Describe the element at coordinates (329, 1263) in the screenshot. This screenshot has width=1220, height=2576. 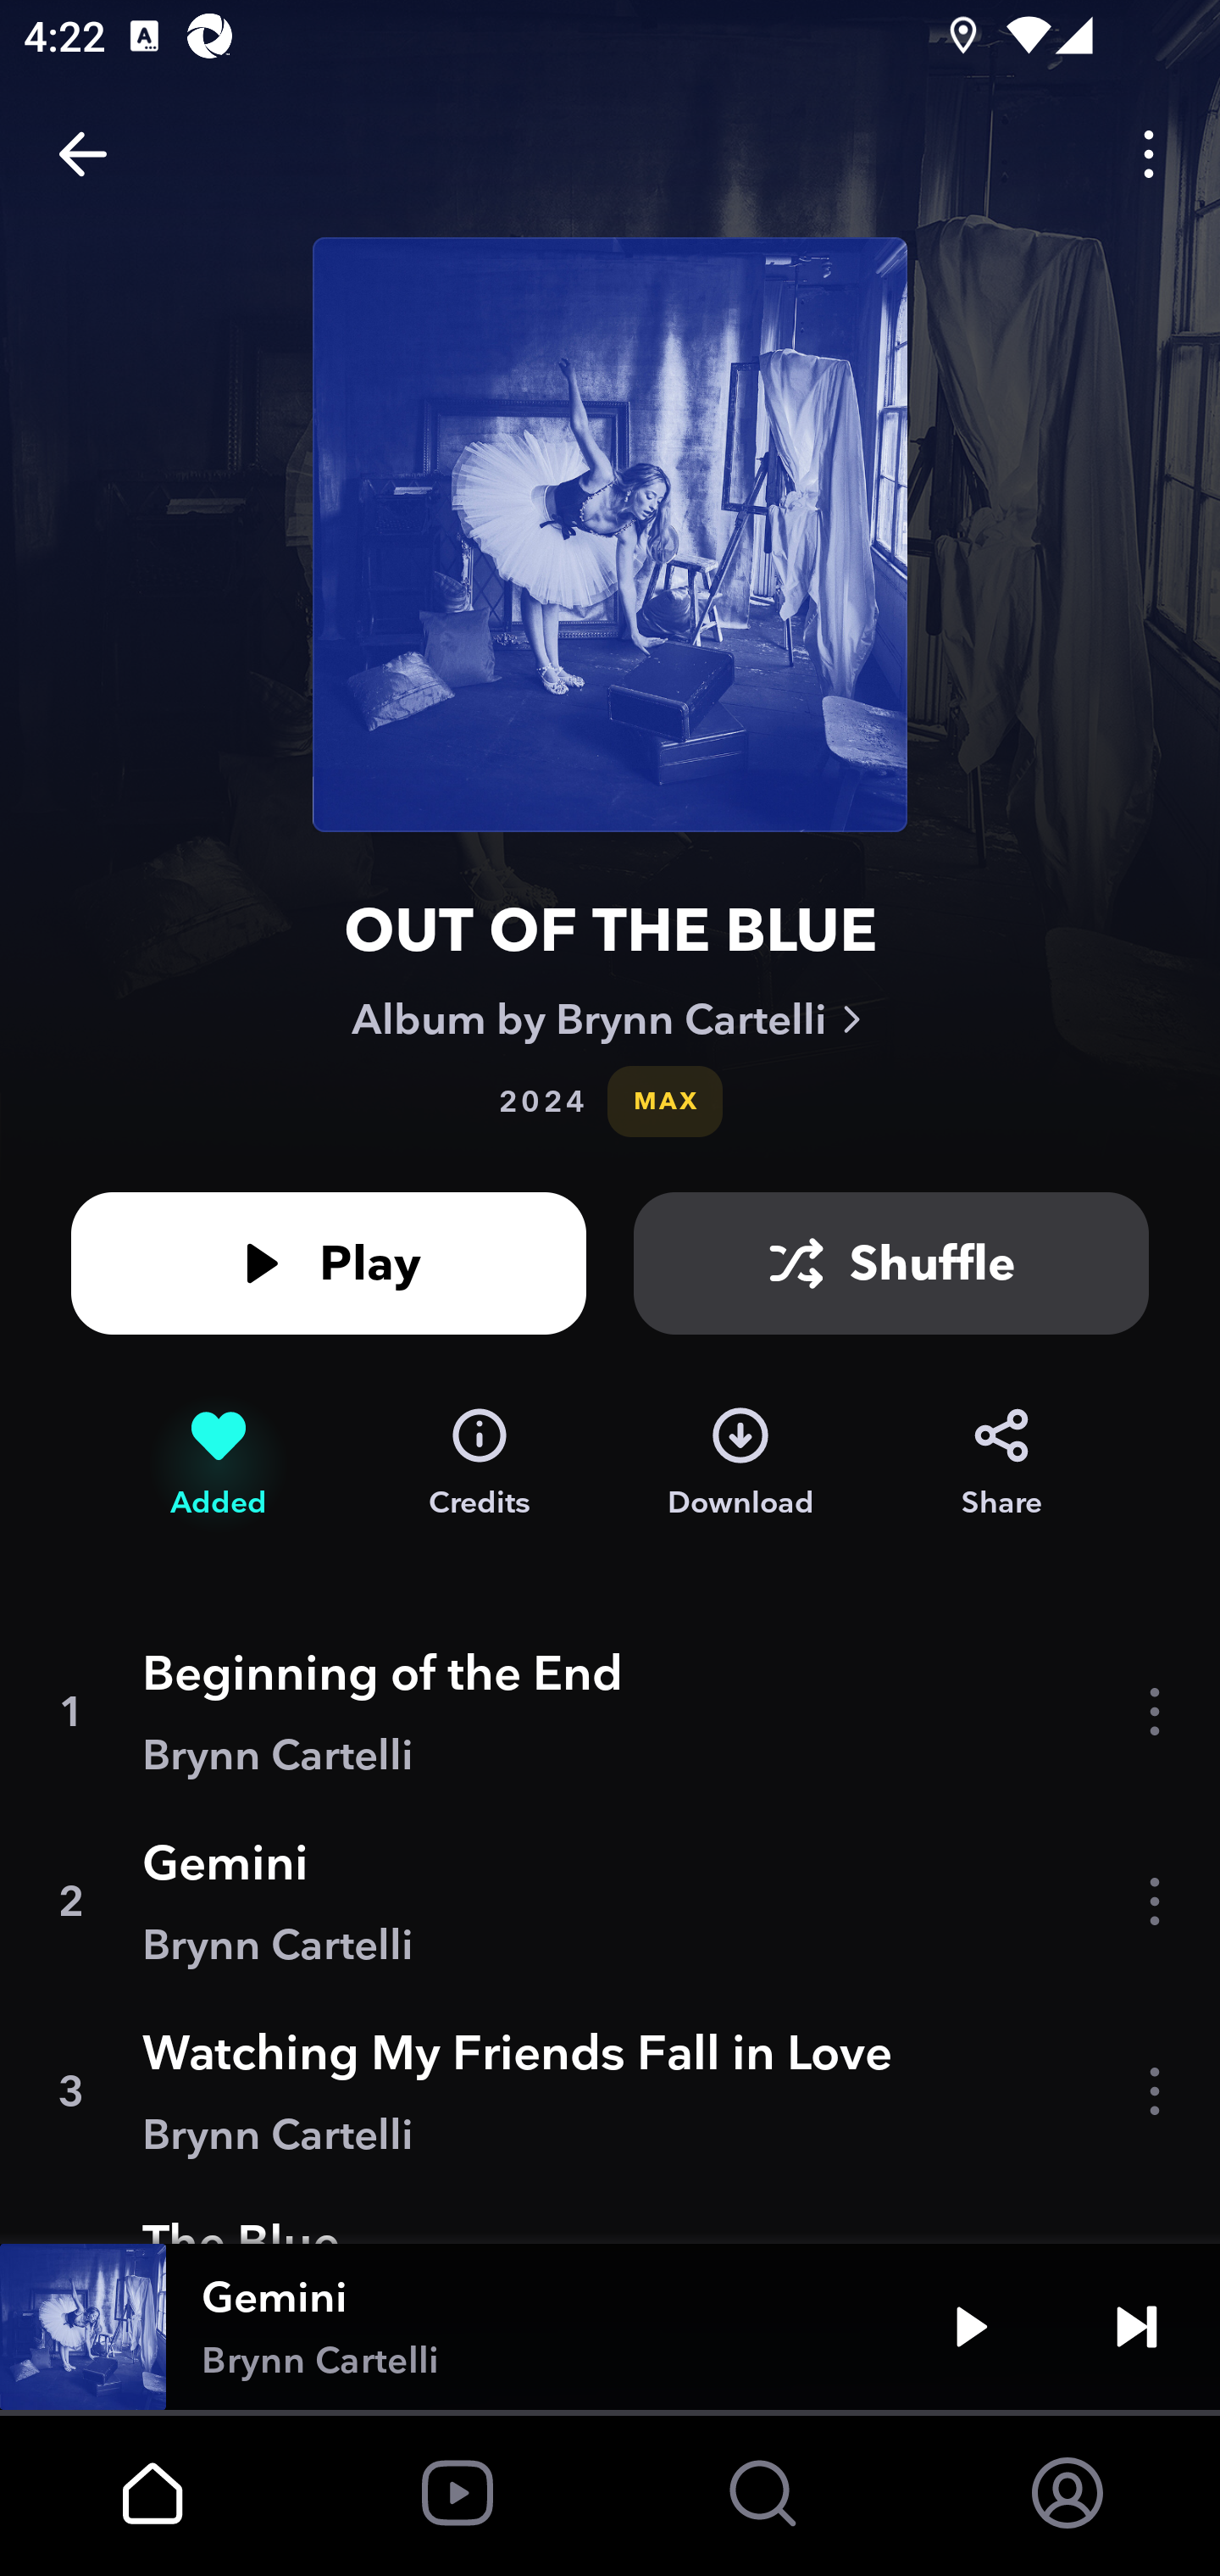
I see `Play` at that location.